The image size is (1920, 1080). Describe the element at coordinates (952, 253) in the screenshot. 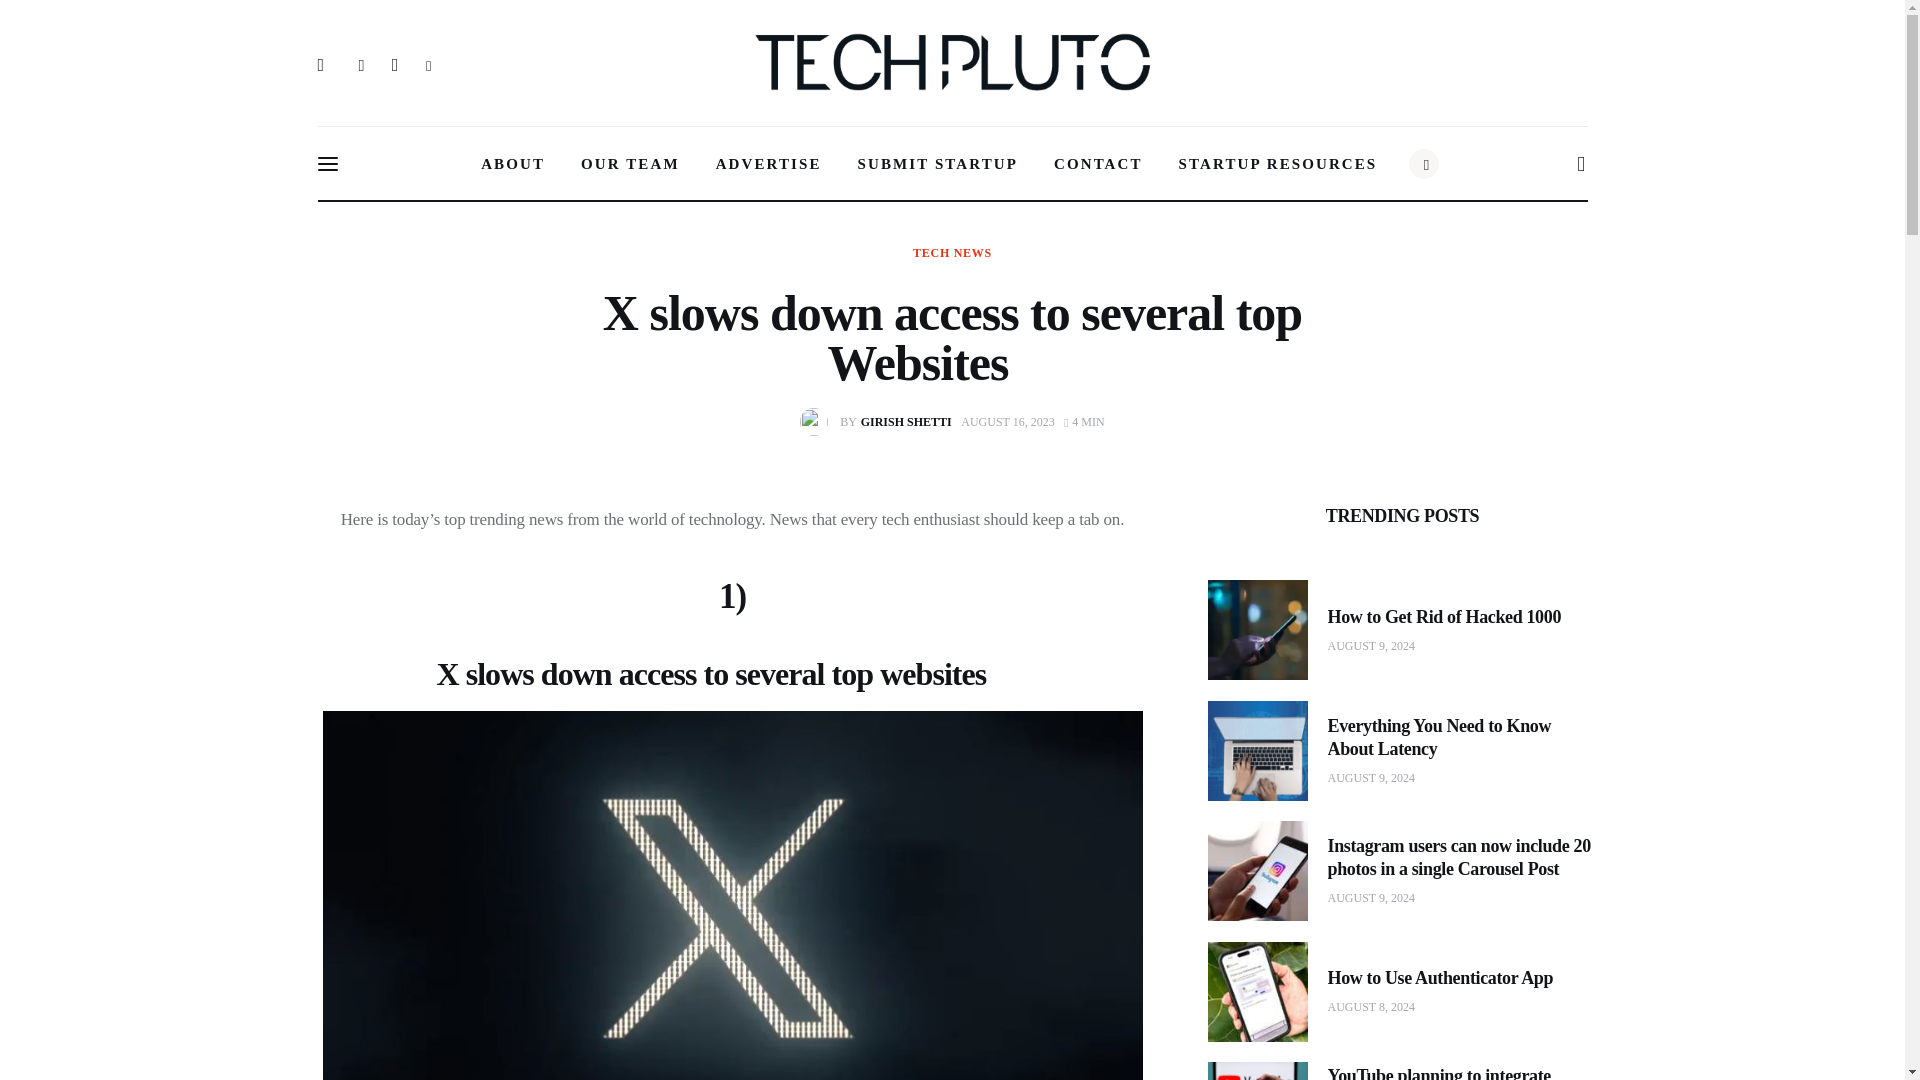

I see `CONTACT` at that location.